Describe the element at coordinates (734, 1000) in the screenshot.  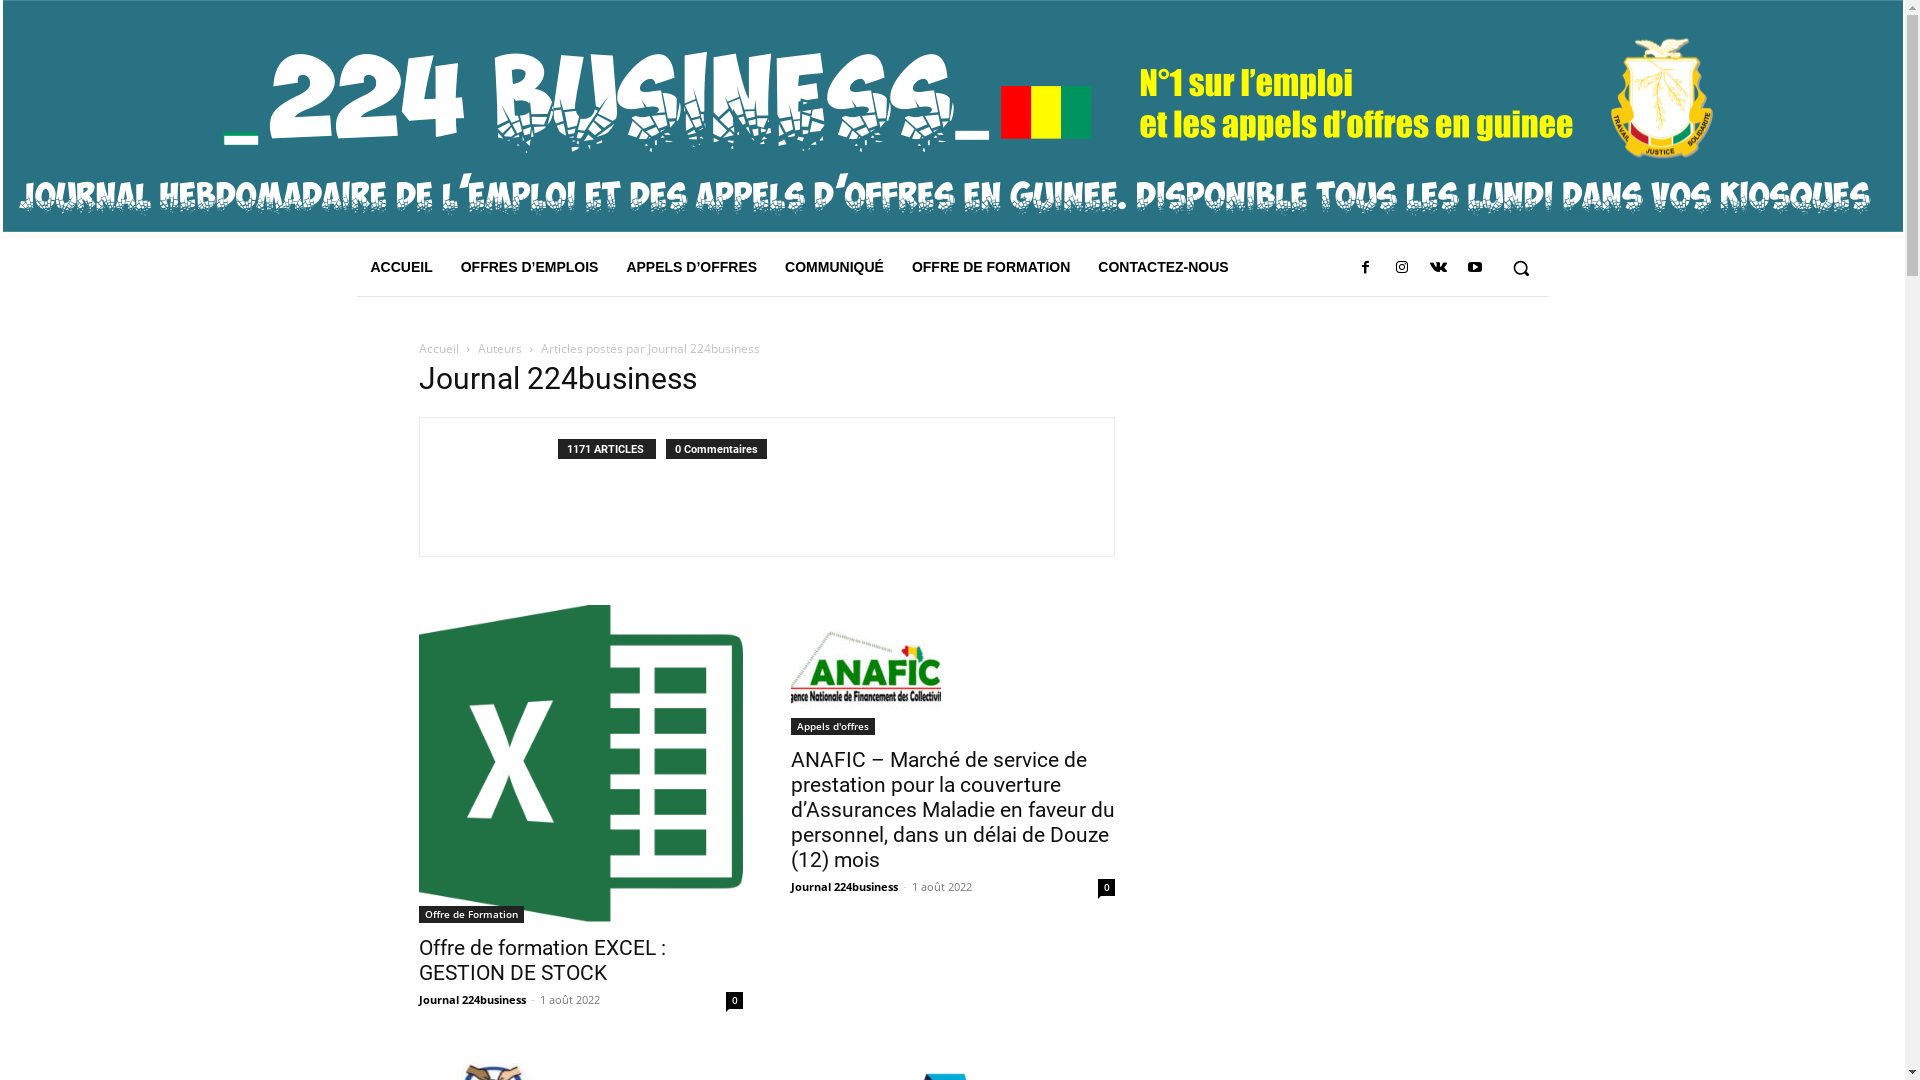
I see `0` at that location.